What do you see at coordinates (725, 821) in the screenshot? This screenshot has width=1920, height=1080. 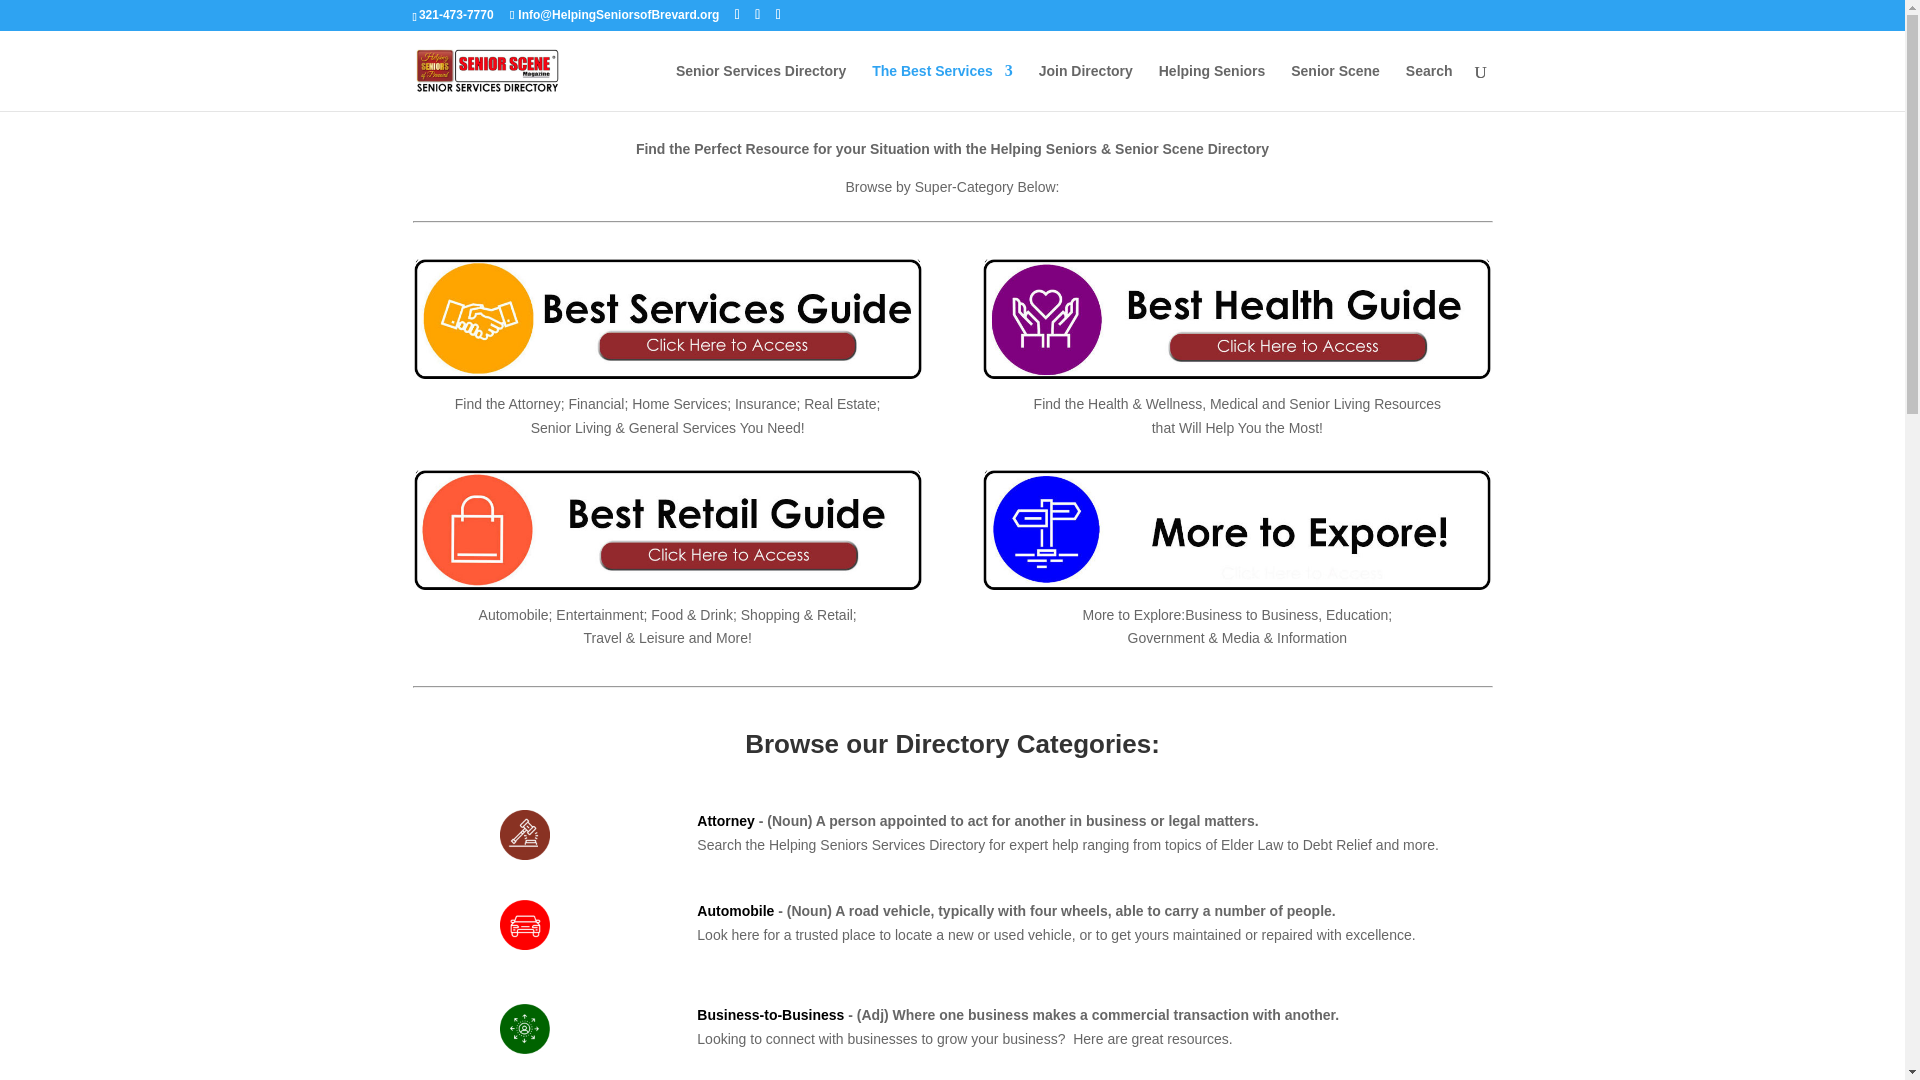 I see `Attorney` at bounding box center [725, 821].